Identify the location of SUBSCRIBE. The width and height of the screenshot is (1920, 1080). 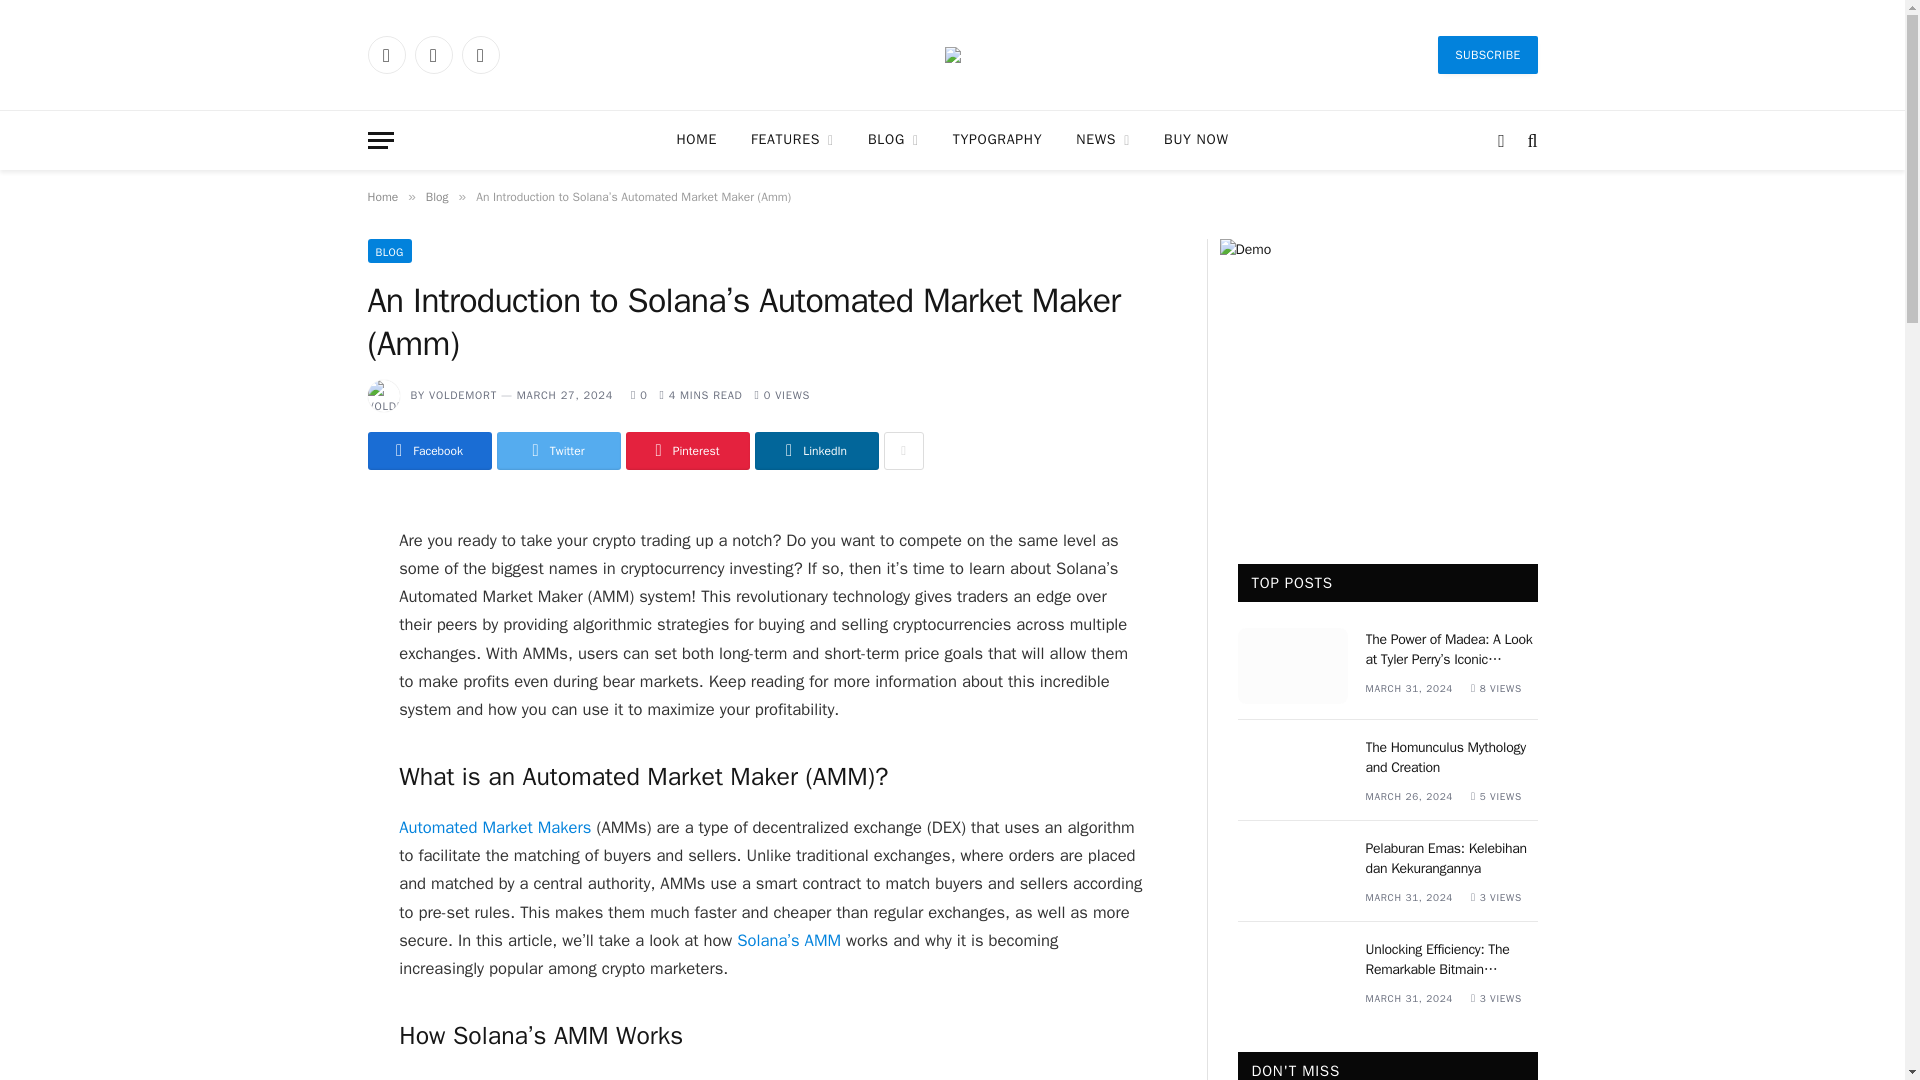
(1488, 54).